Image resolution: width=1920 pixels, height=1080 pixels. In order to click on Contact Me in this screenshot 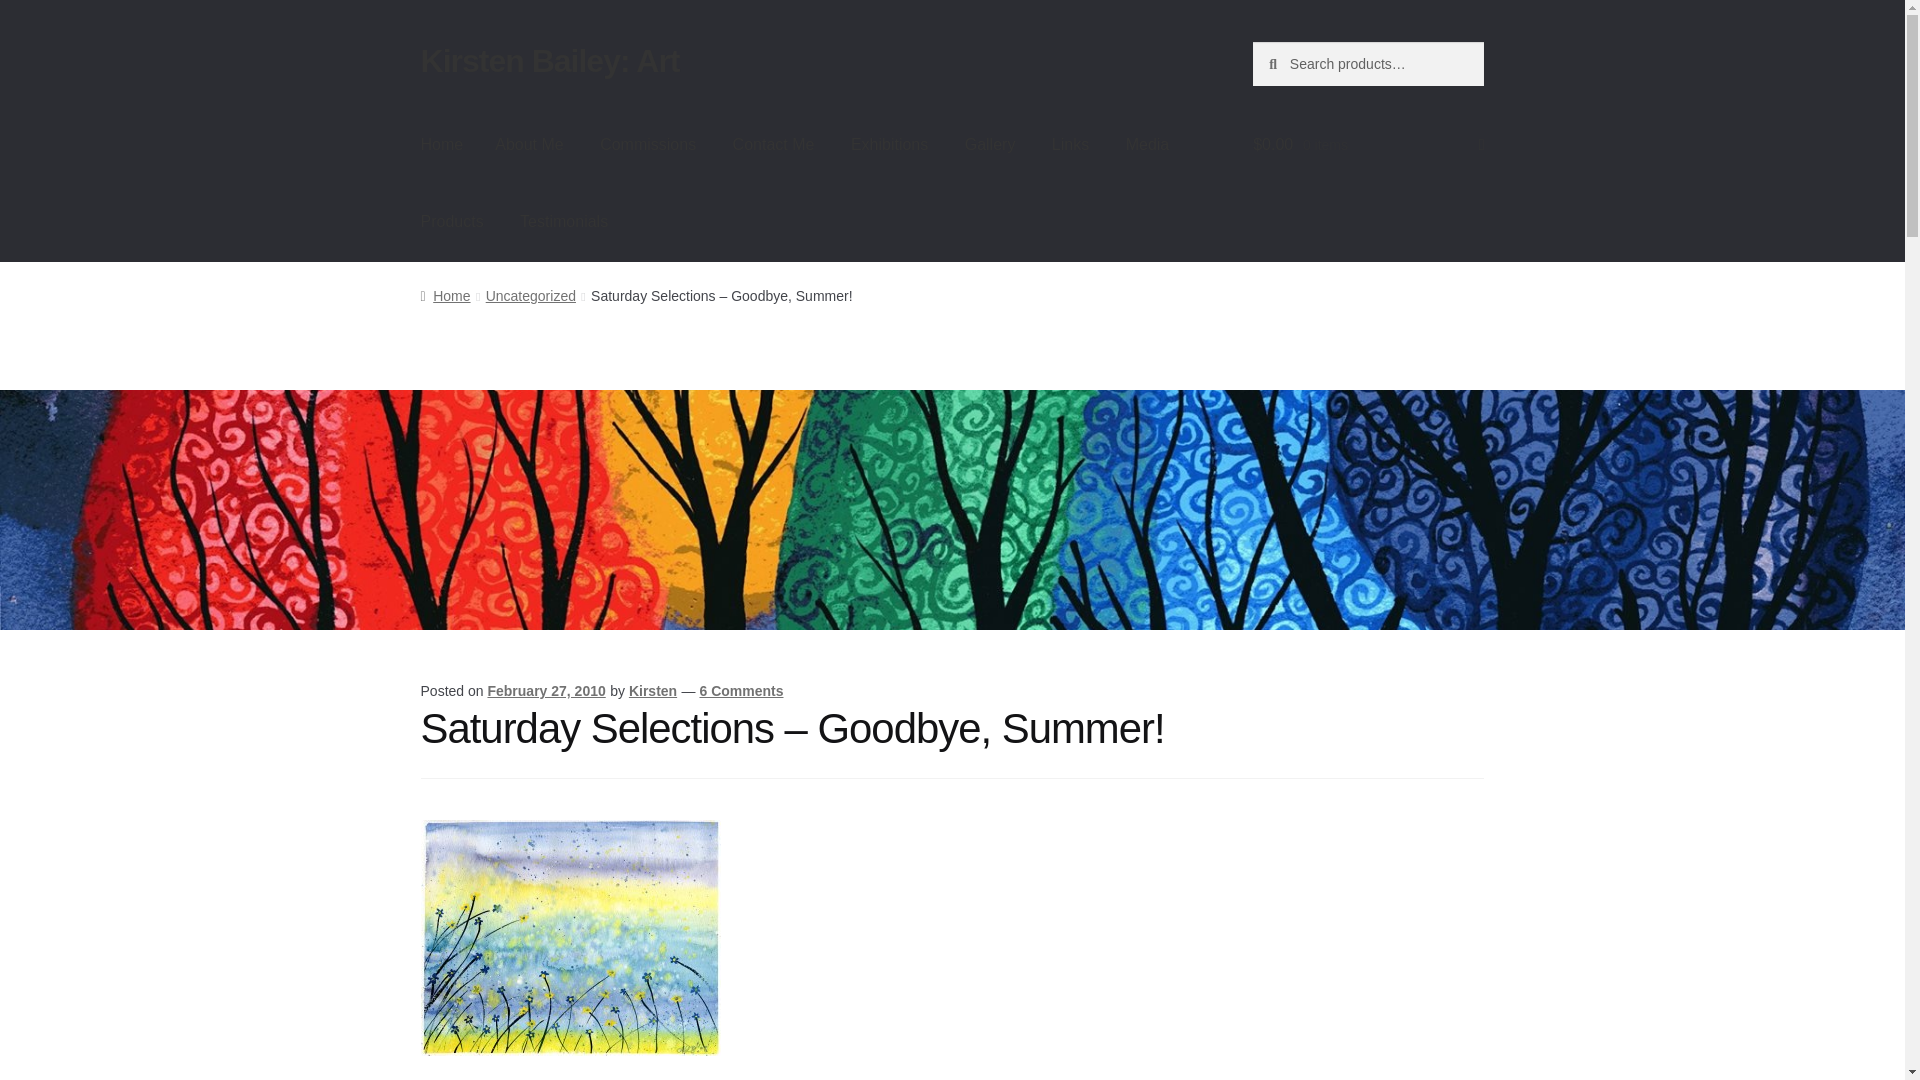, I will do `click(774, 144)`.